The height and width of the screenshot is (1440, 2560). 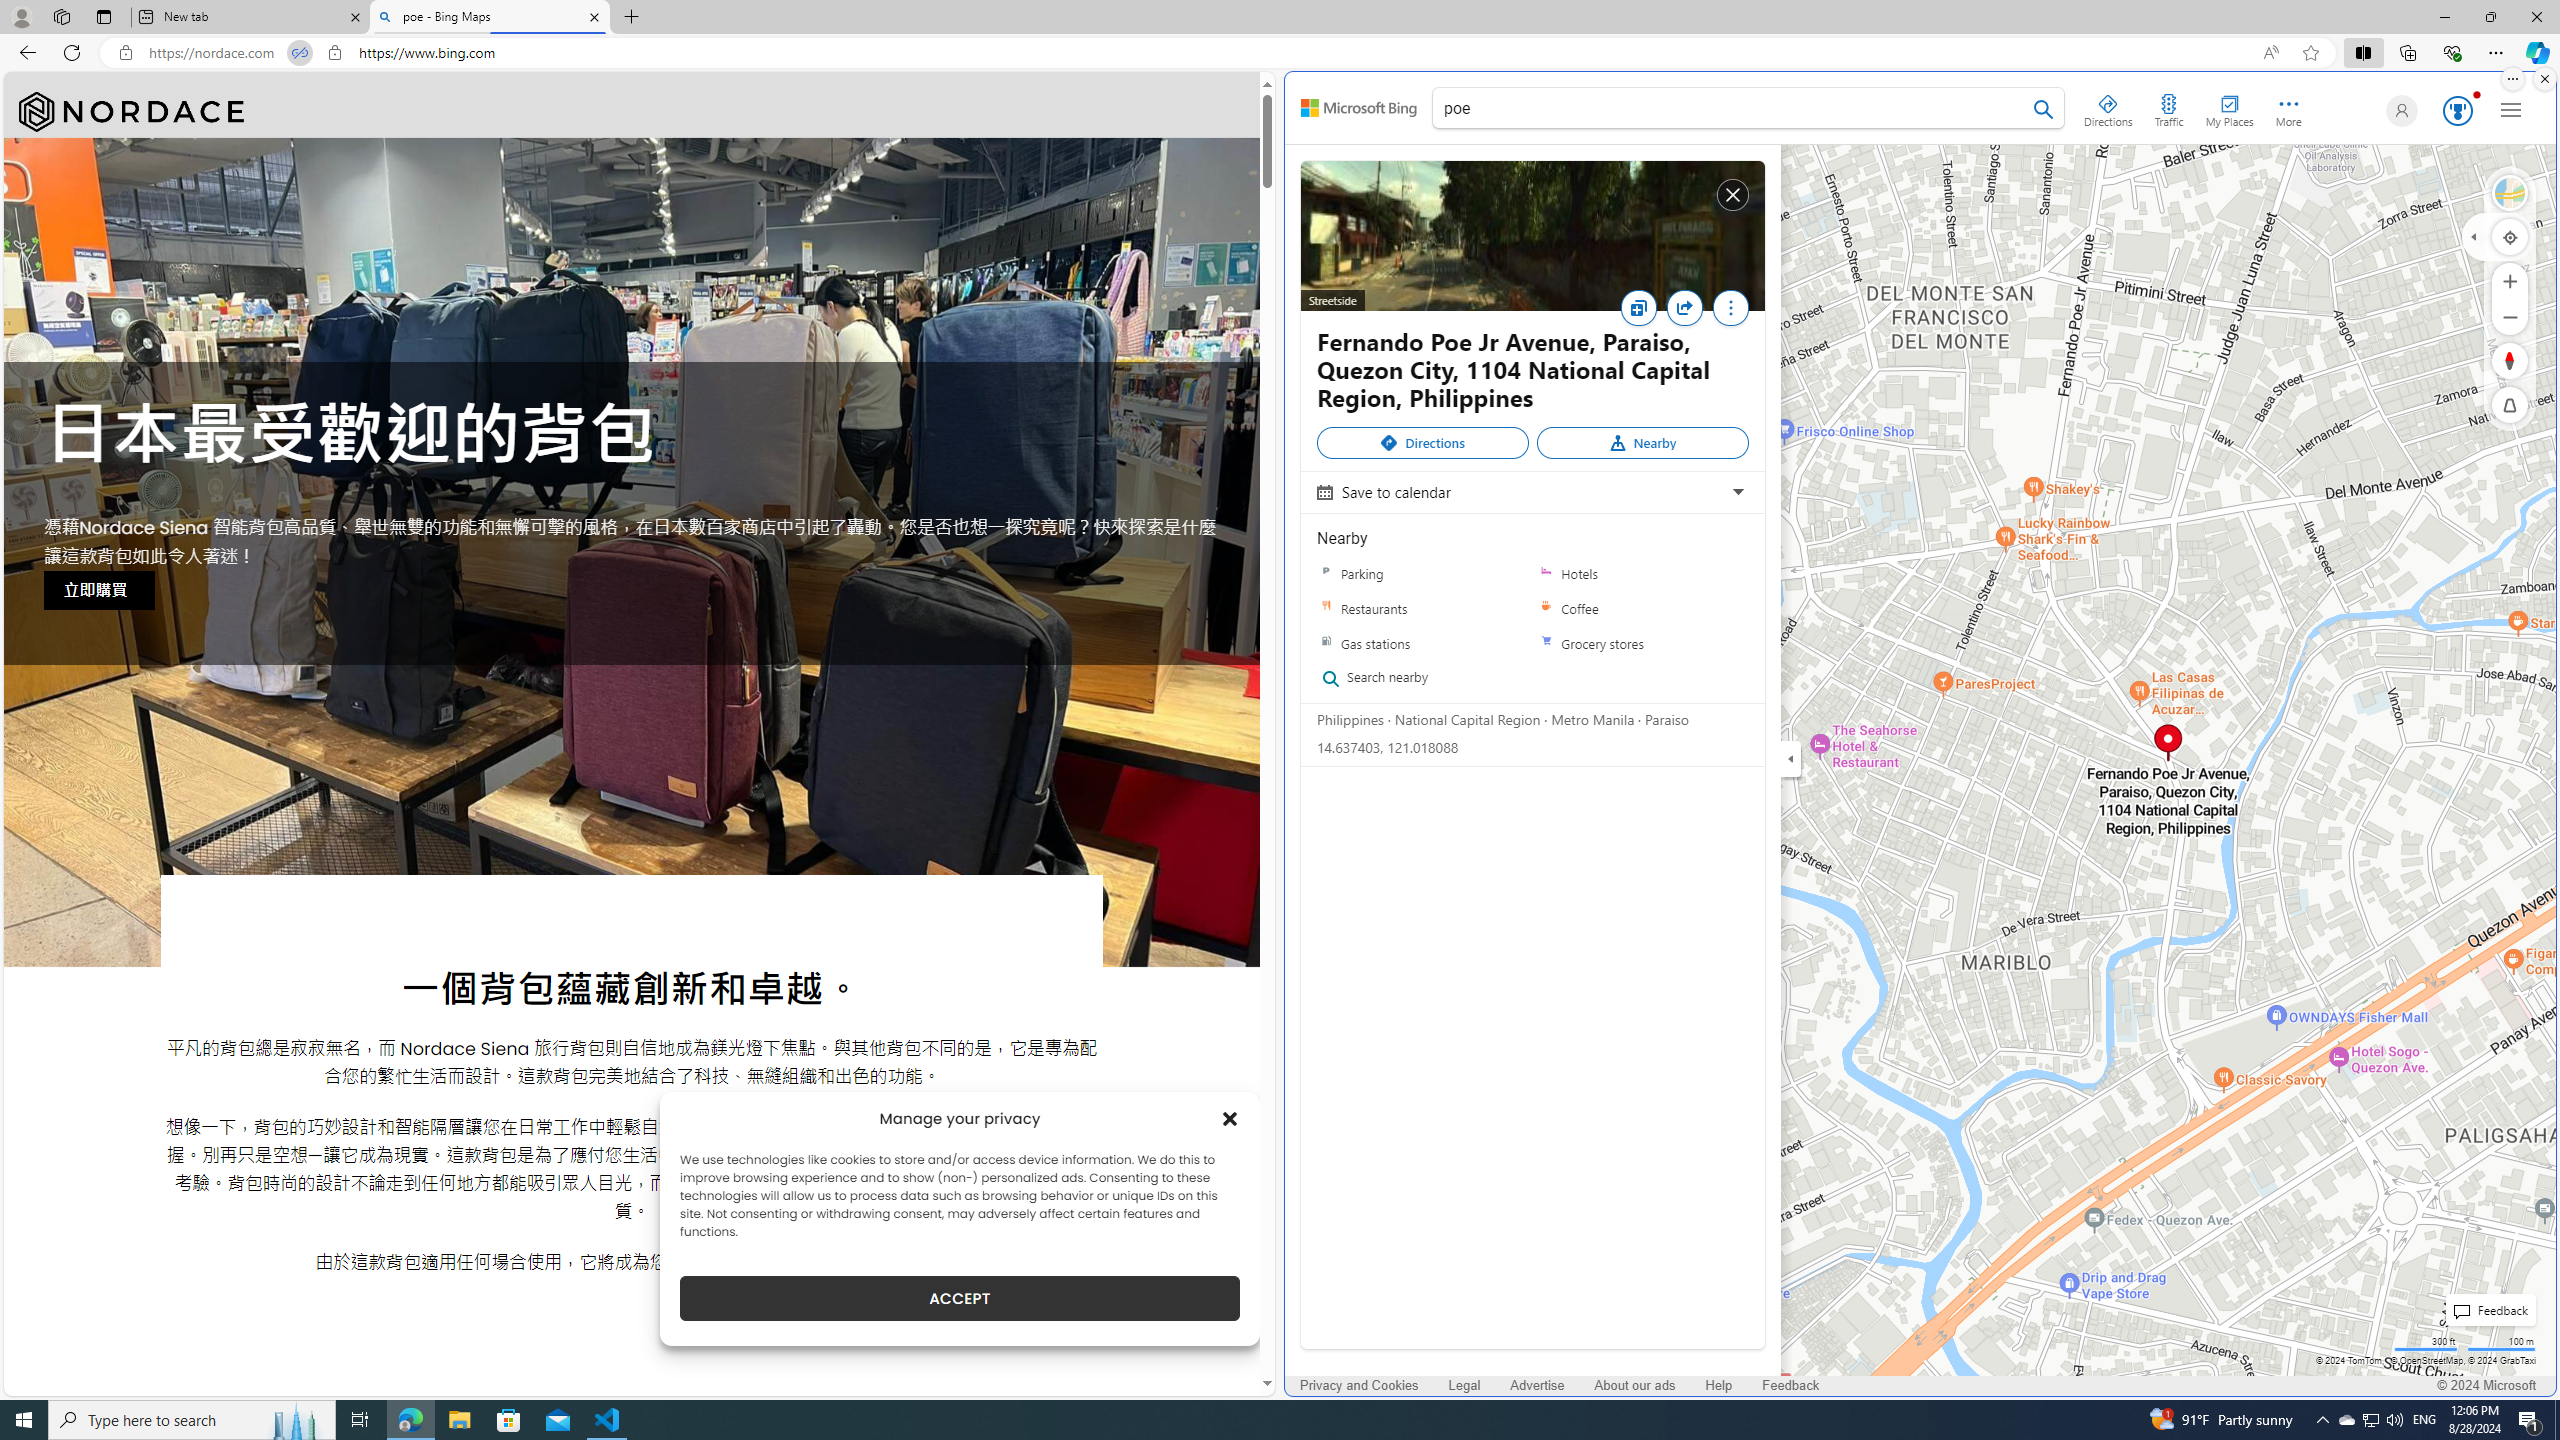 I want to click on Streetside, so click(x=1532, y=236).